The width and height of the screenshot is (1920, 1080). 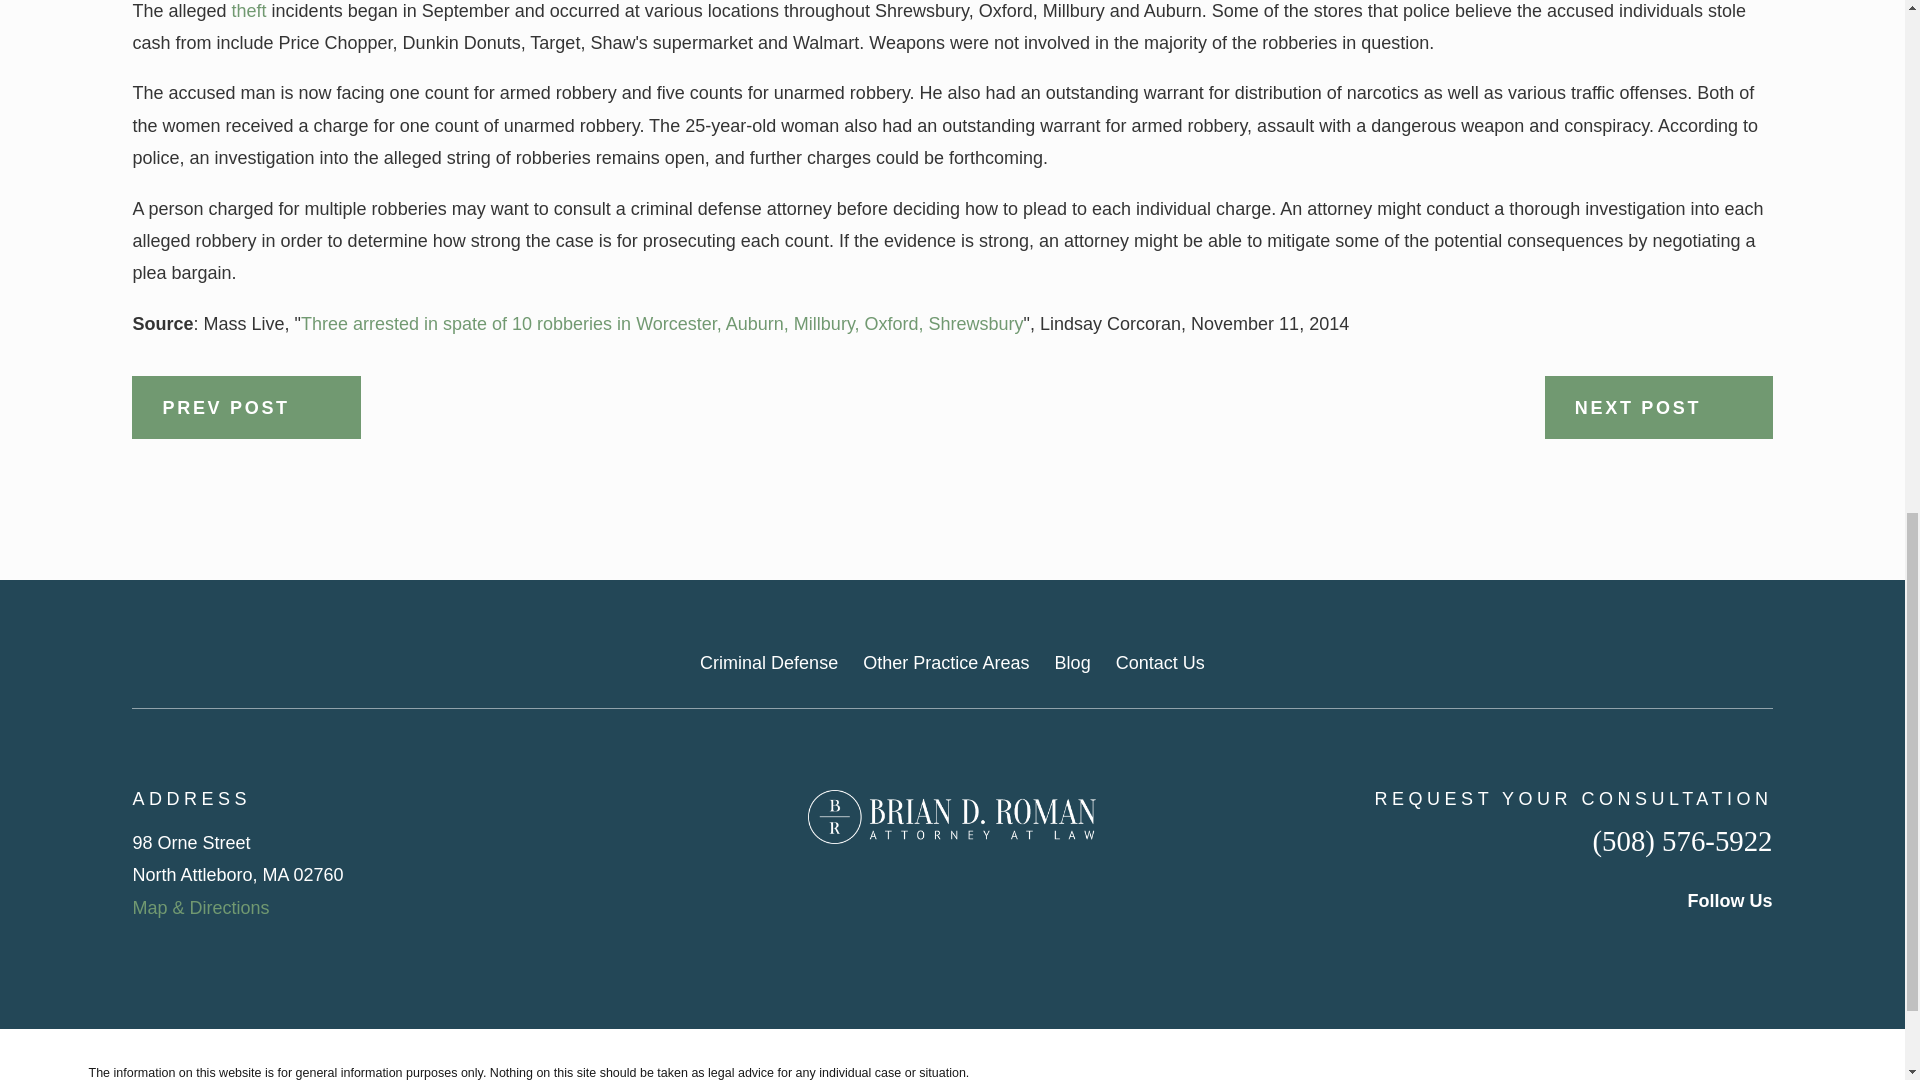 I want to click on LinkedIn, so click(x=1696, y=945).